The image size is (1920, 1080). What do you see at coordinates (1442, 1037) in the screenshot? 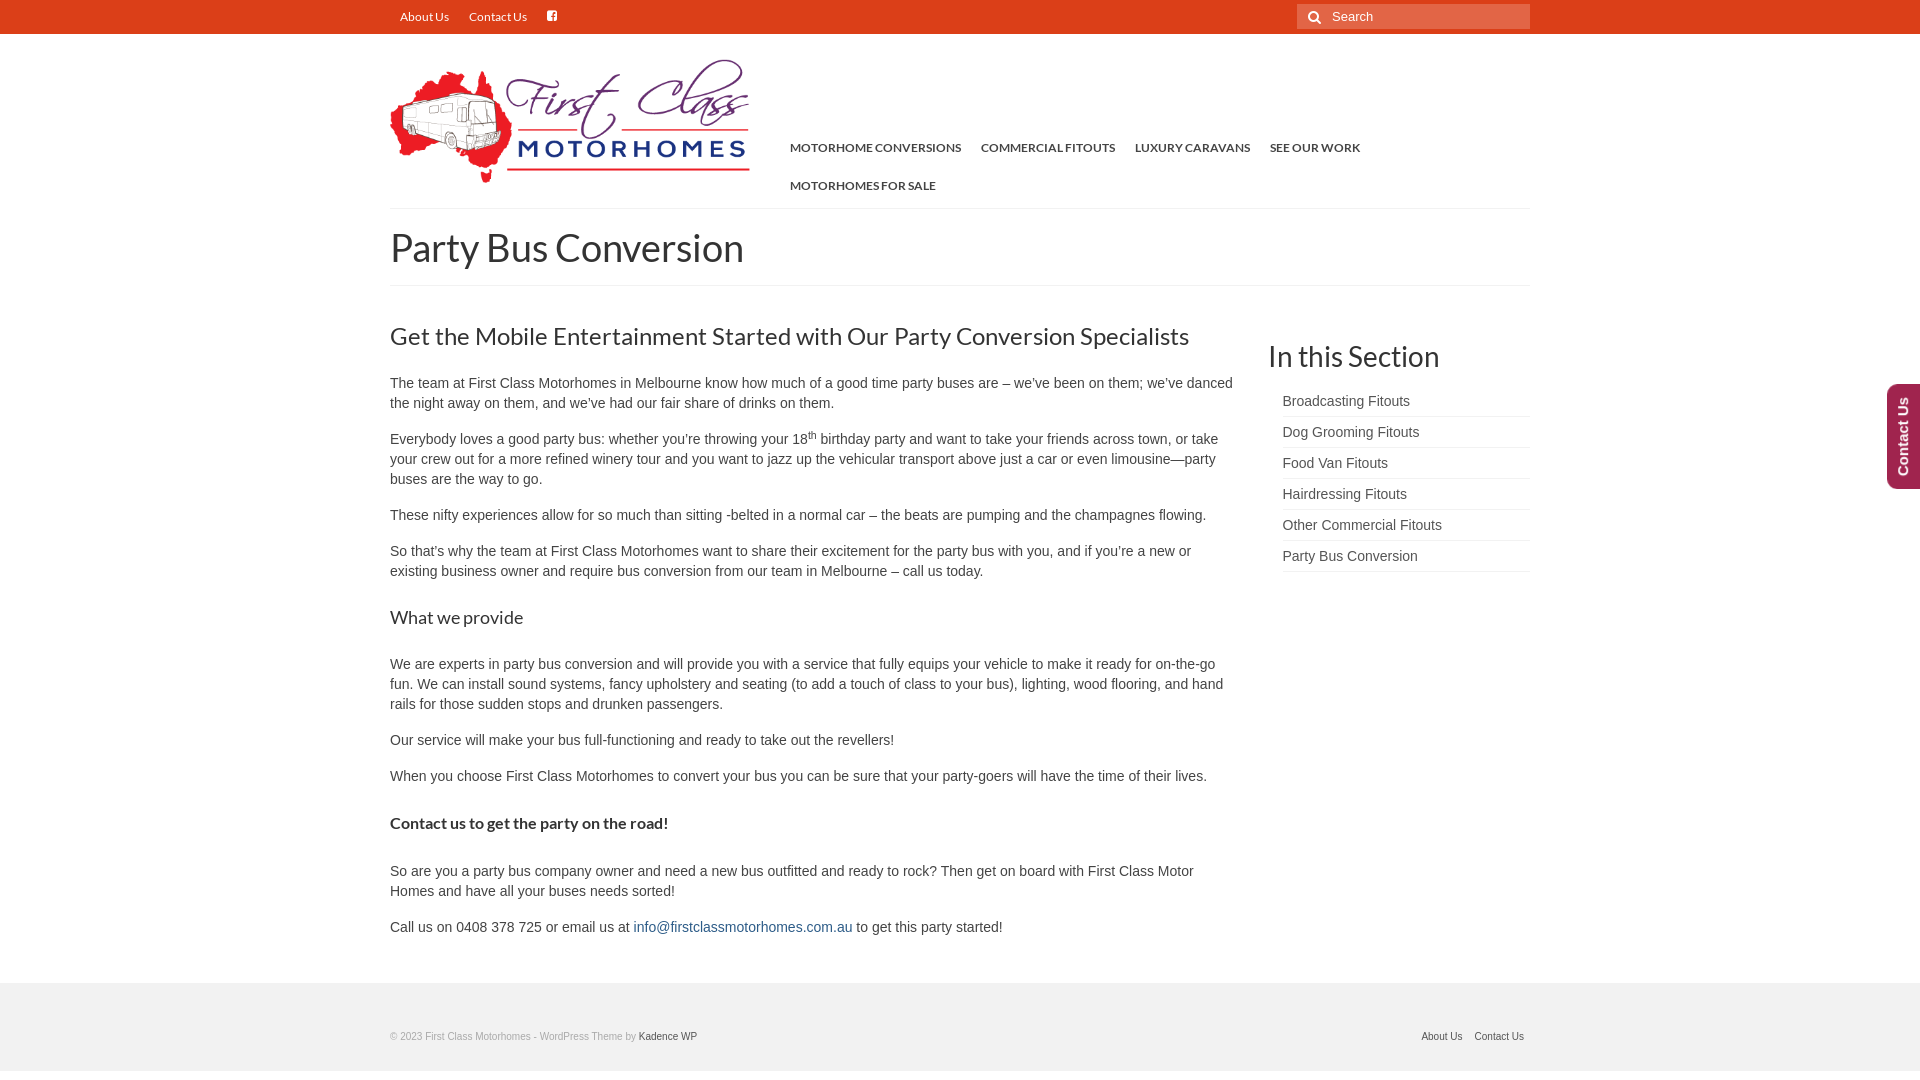
I see `About Us` at bounding box center [1442, 1037].